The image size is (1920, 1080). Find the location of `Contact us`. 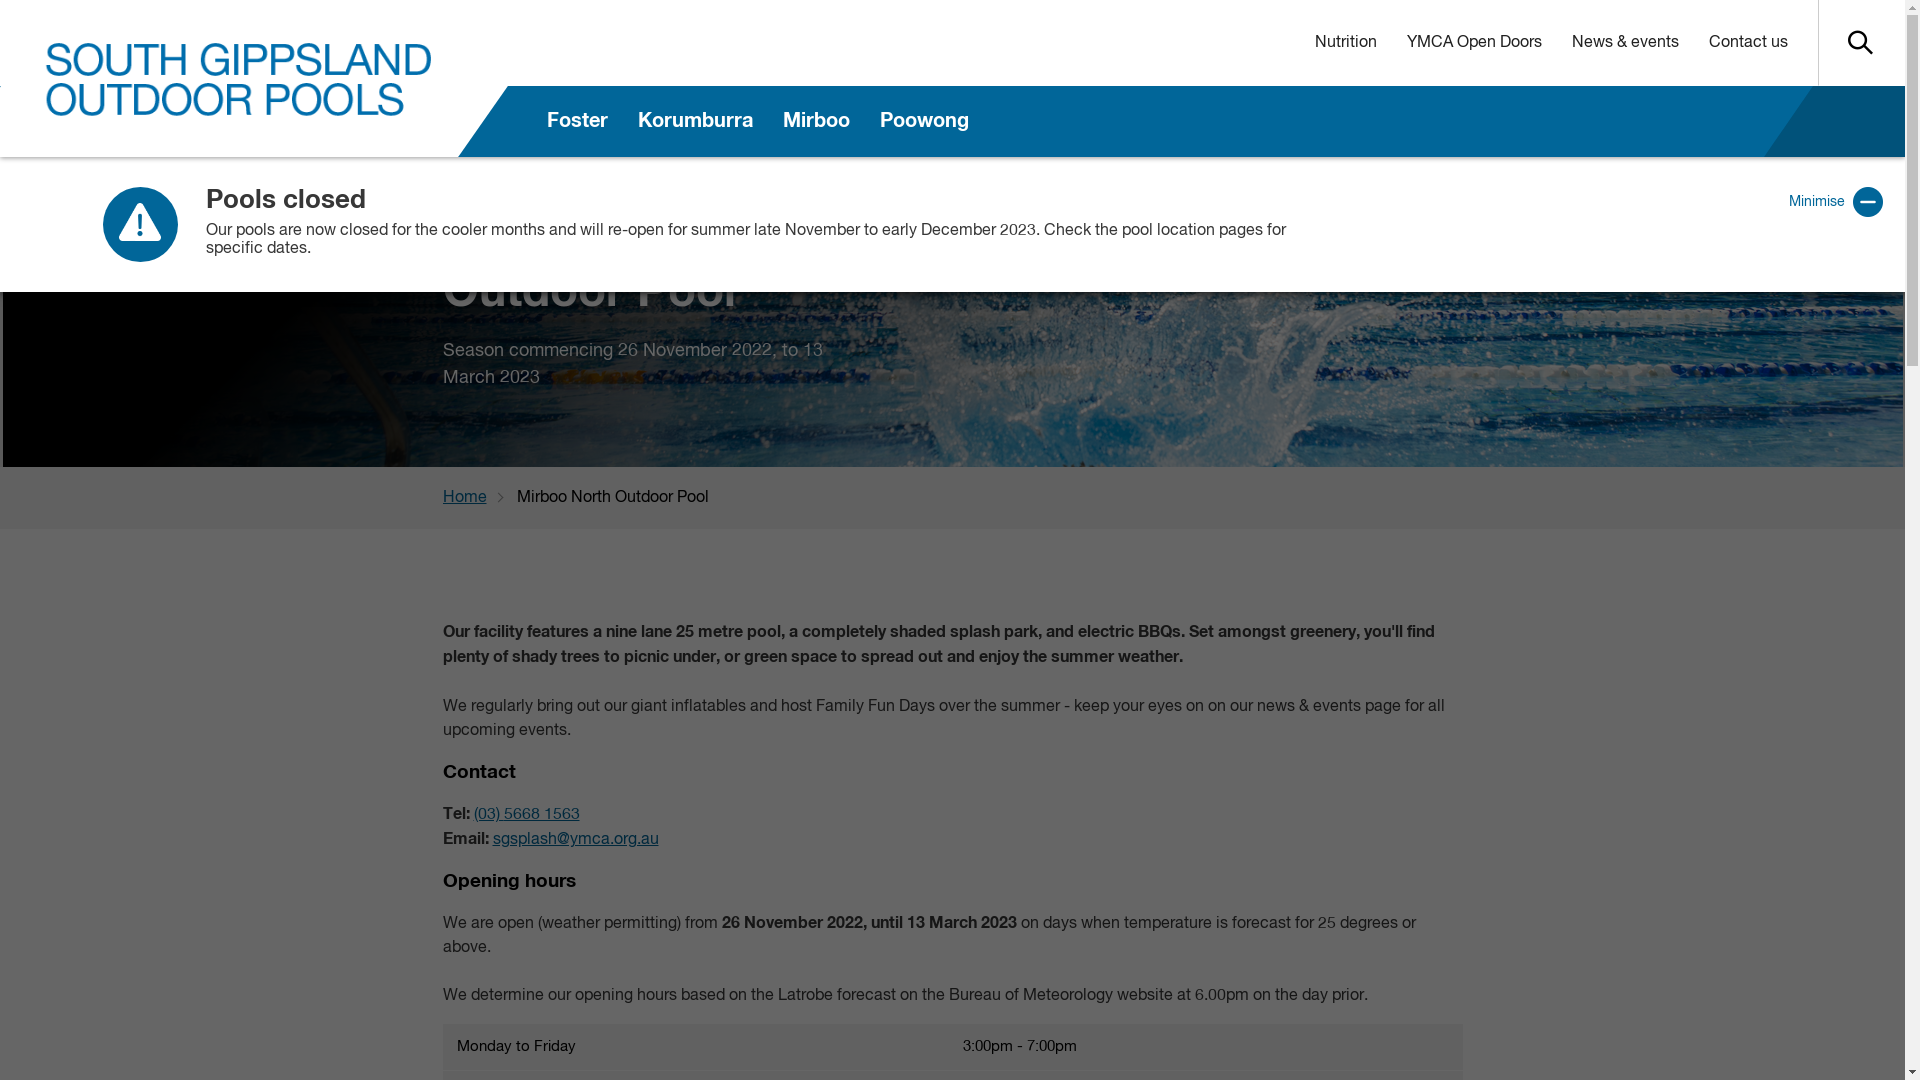

Contact us is located at coordinates (1748, 43).